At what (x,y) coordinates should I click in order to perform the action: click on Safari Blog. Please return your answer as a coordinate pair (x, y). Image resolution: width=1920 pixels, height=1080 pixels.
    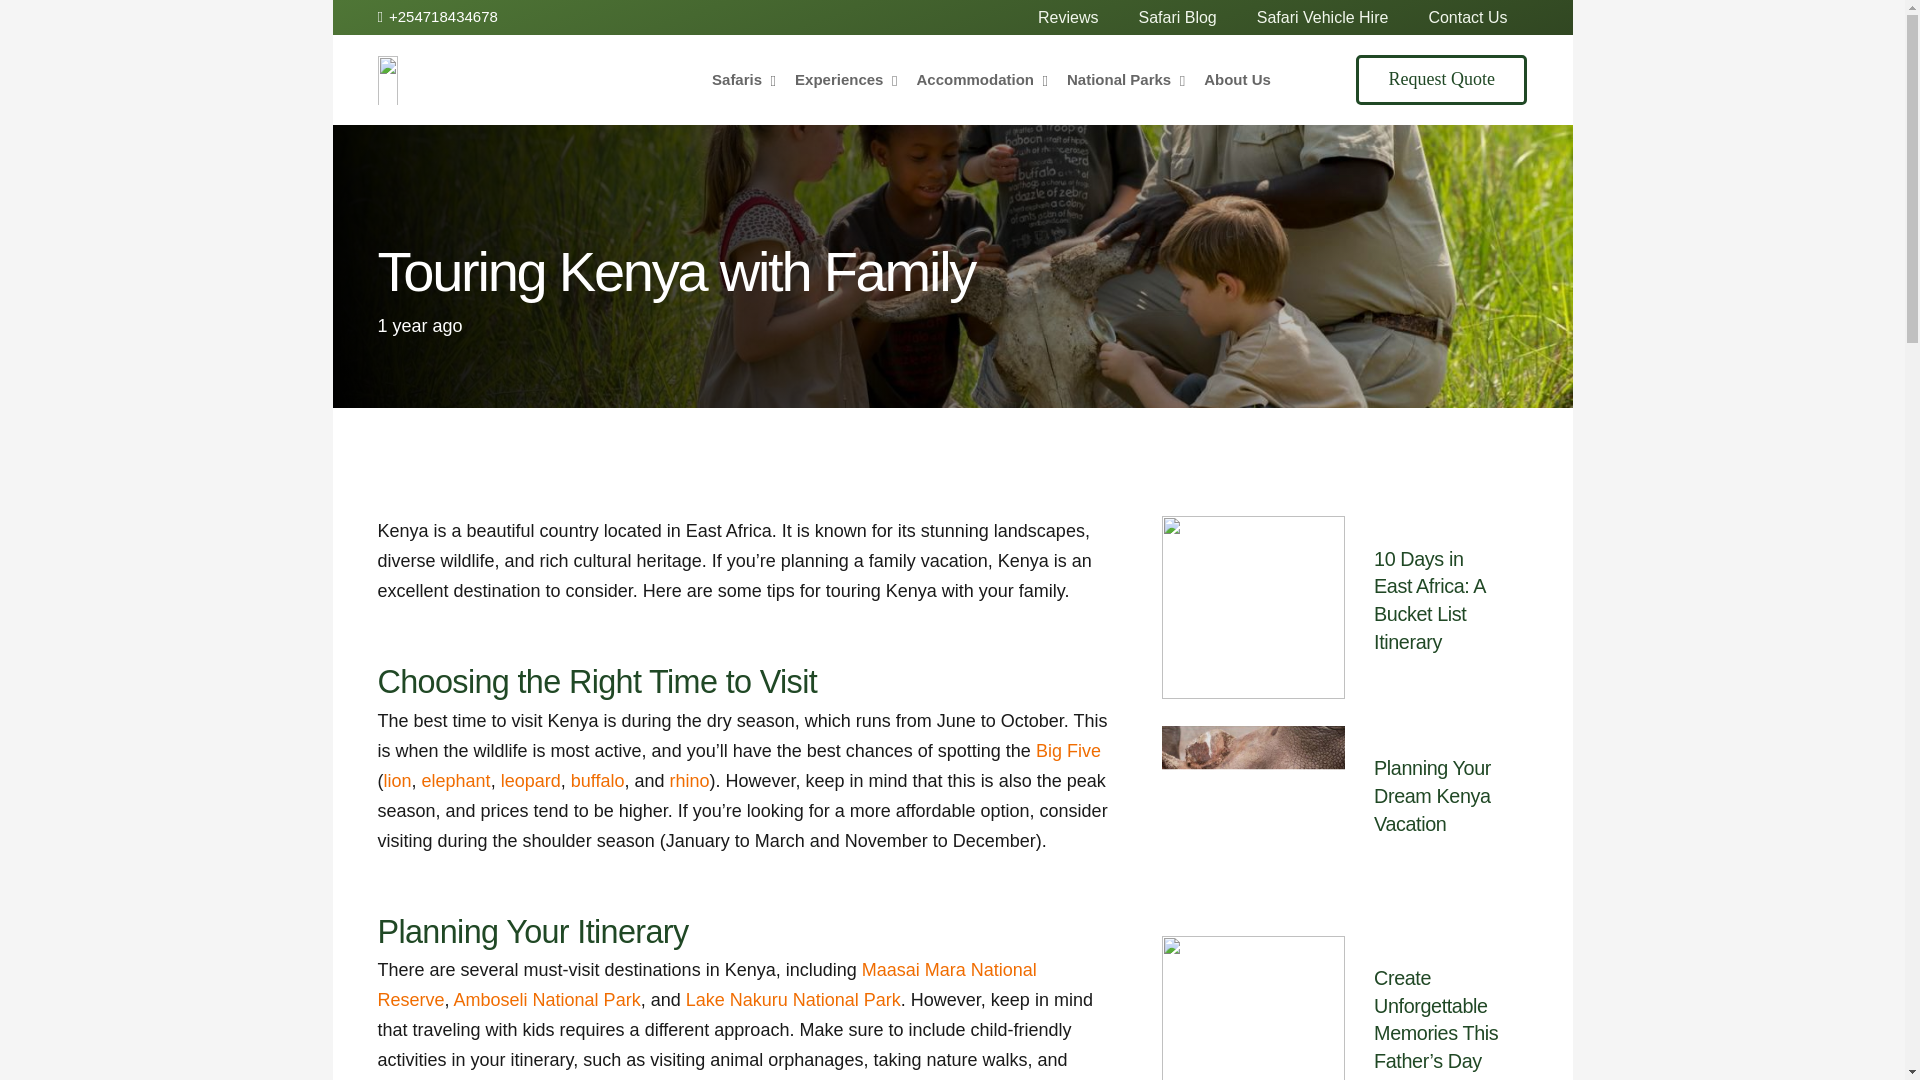
    Looking at the image, I should click on (991, 80).